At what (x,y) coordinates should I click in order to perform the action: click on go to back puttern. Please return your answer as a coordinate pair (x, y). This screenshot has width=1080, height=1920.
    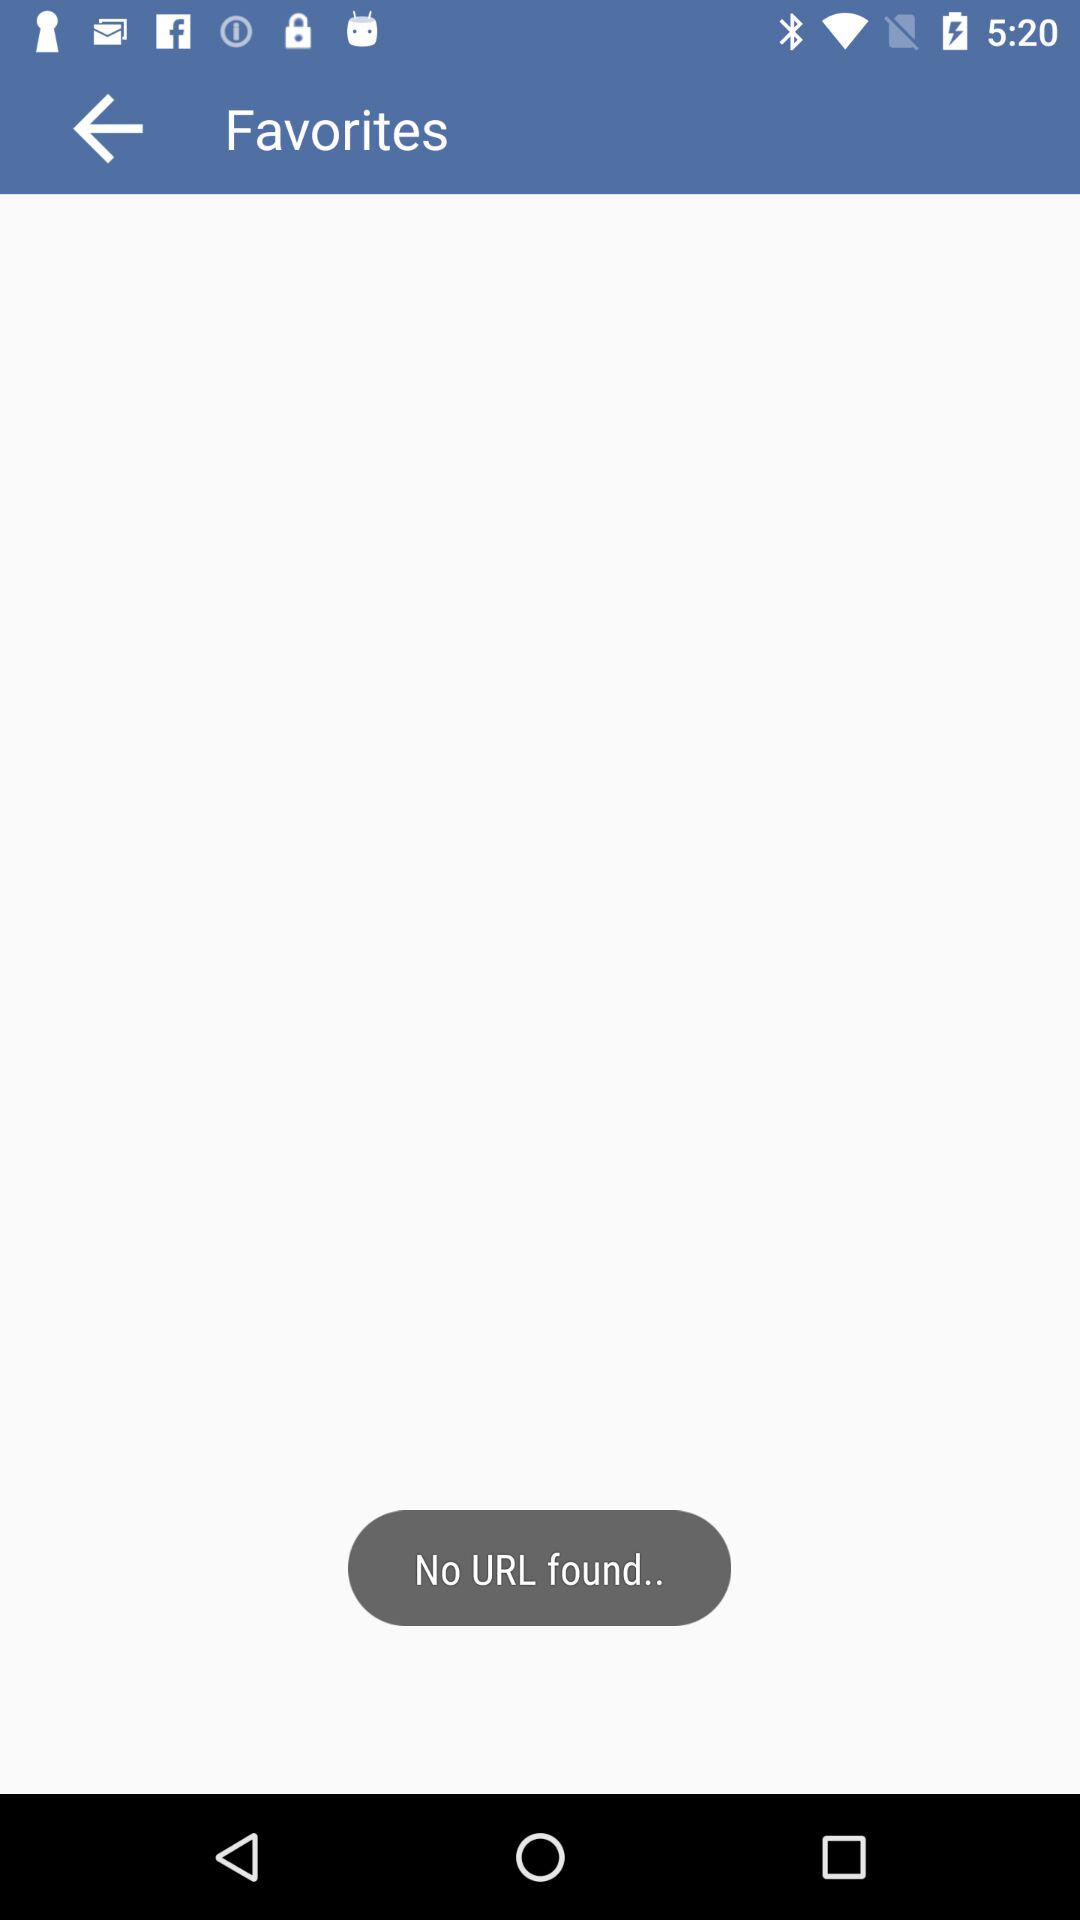
    Looking at the image, I should click on (108, 128).